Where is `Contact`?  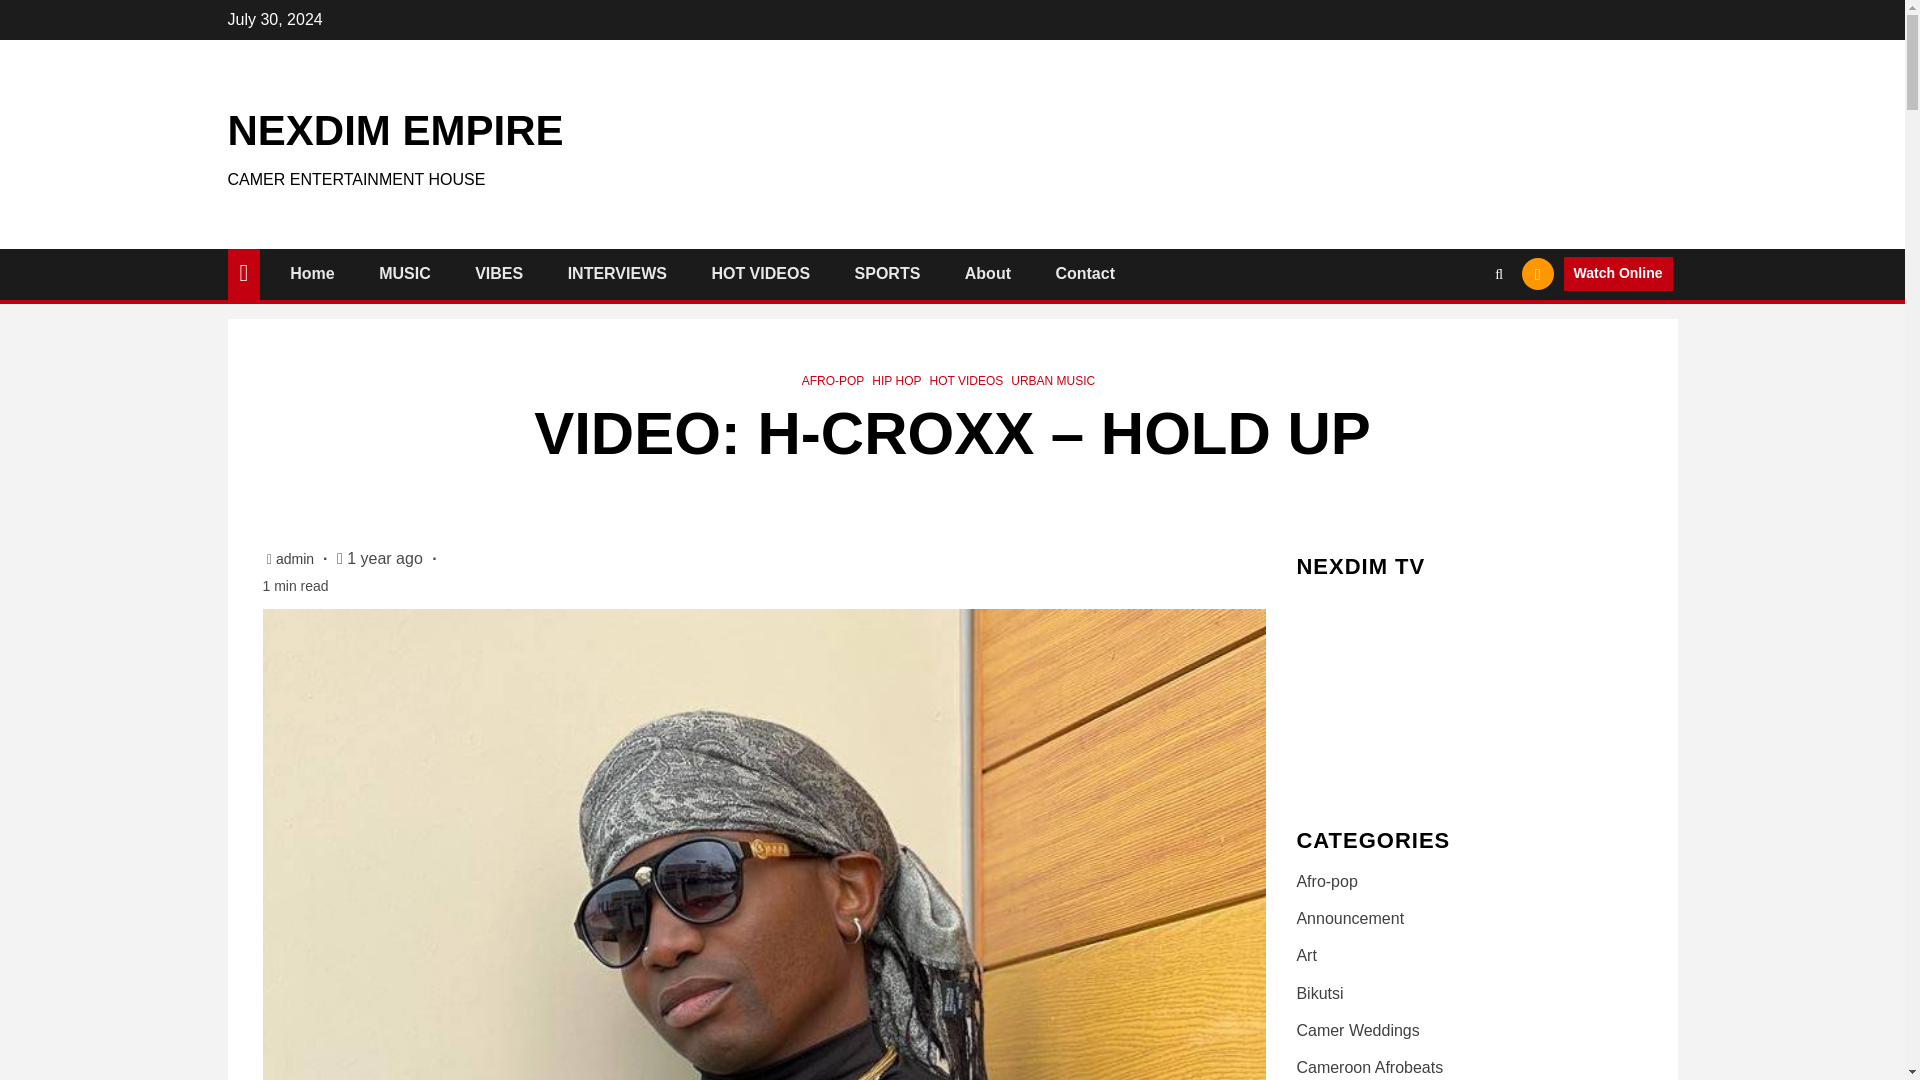 Contact is located at coordinates (1084, 272).